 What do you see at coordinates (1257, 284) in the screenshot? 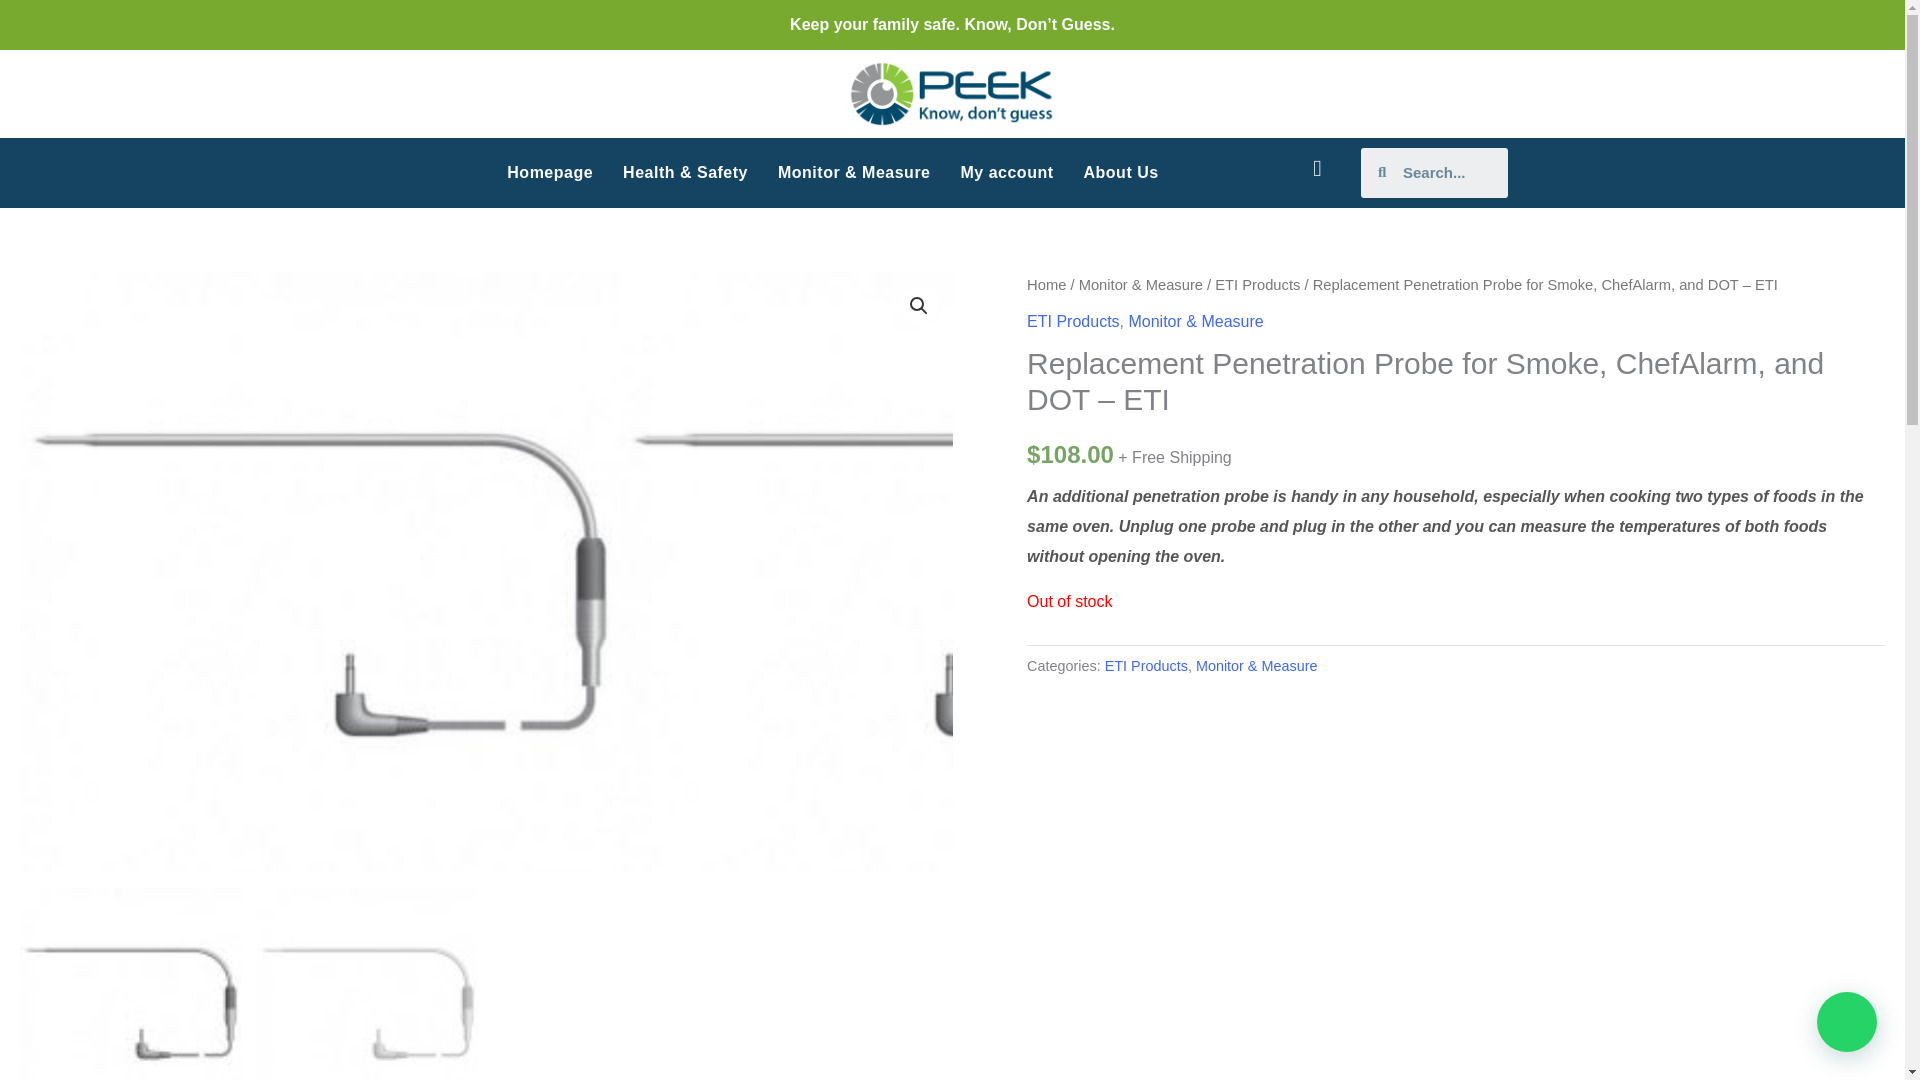
I see `ETI Products` at bounding box center [1257, 284].